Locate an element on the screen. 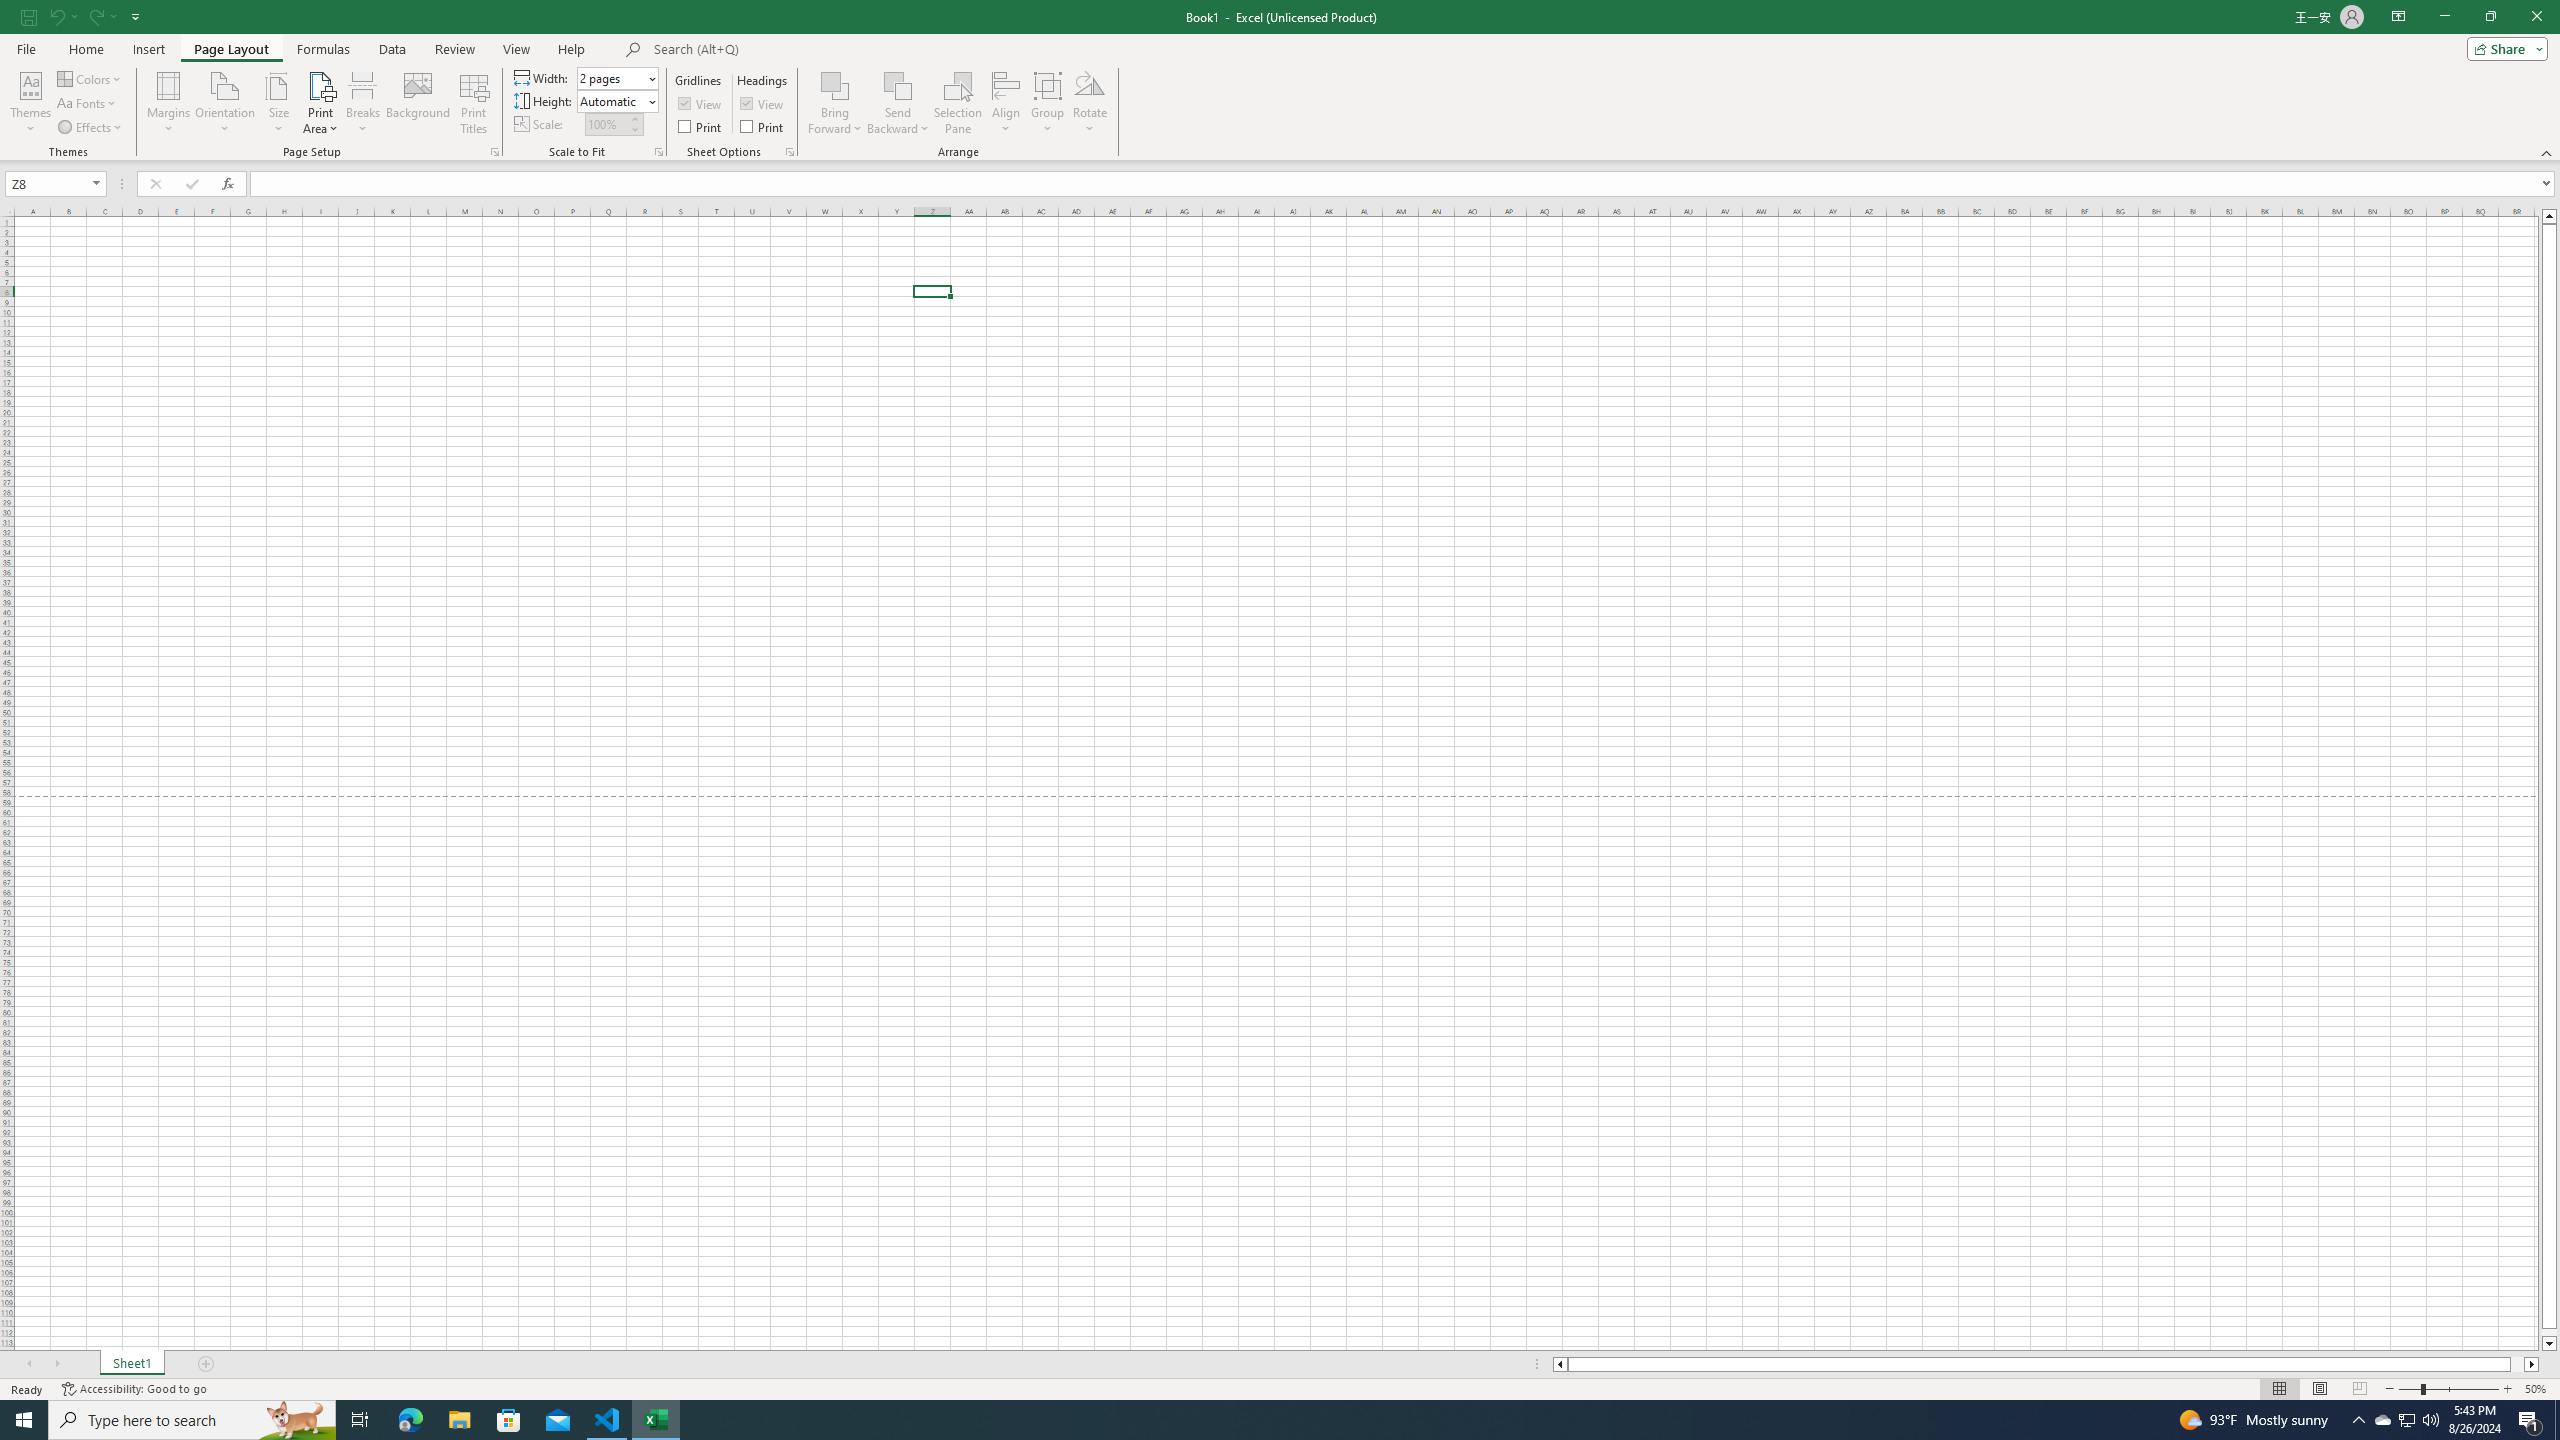 The height and width of the screenshot is (1440, 2560). Height is located at coordinates (612, 101).